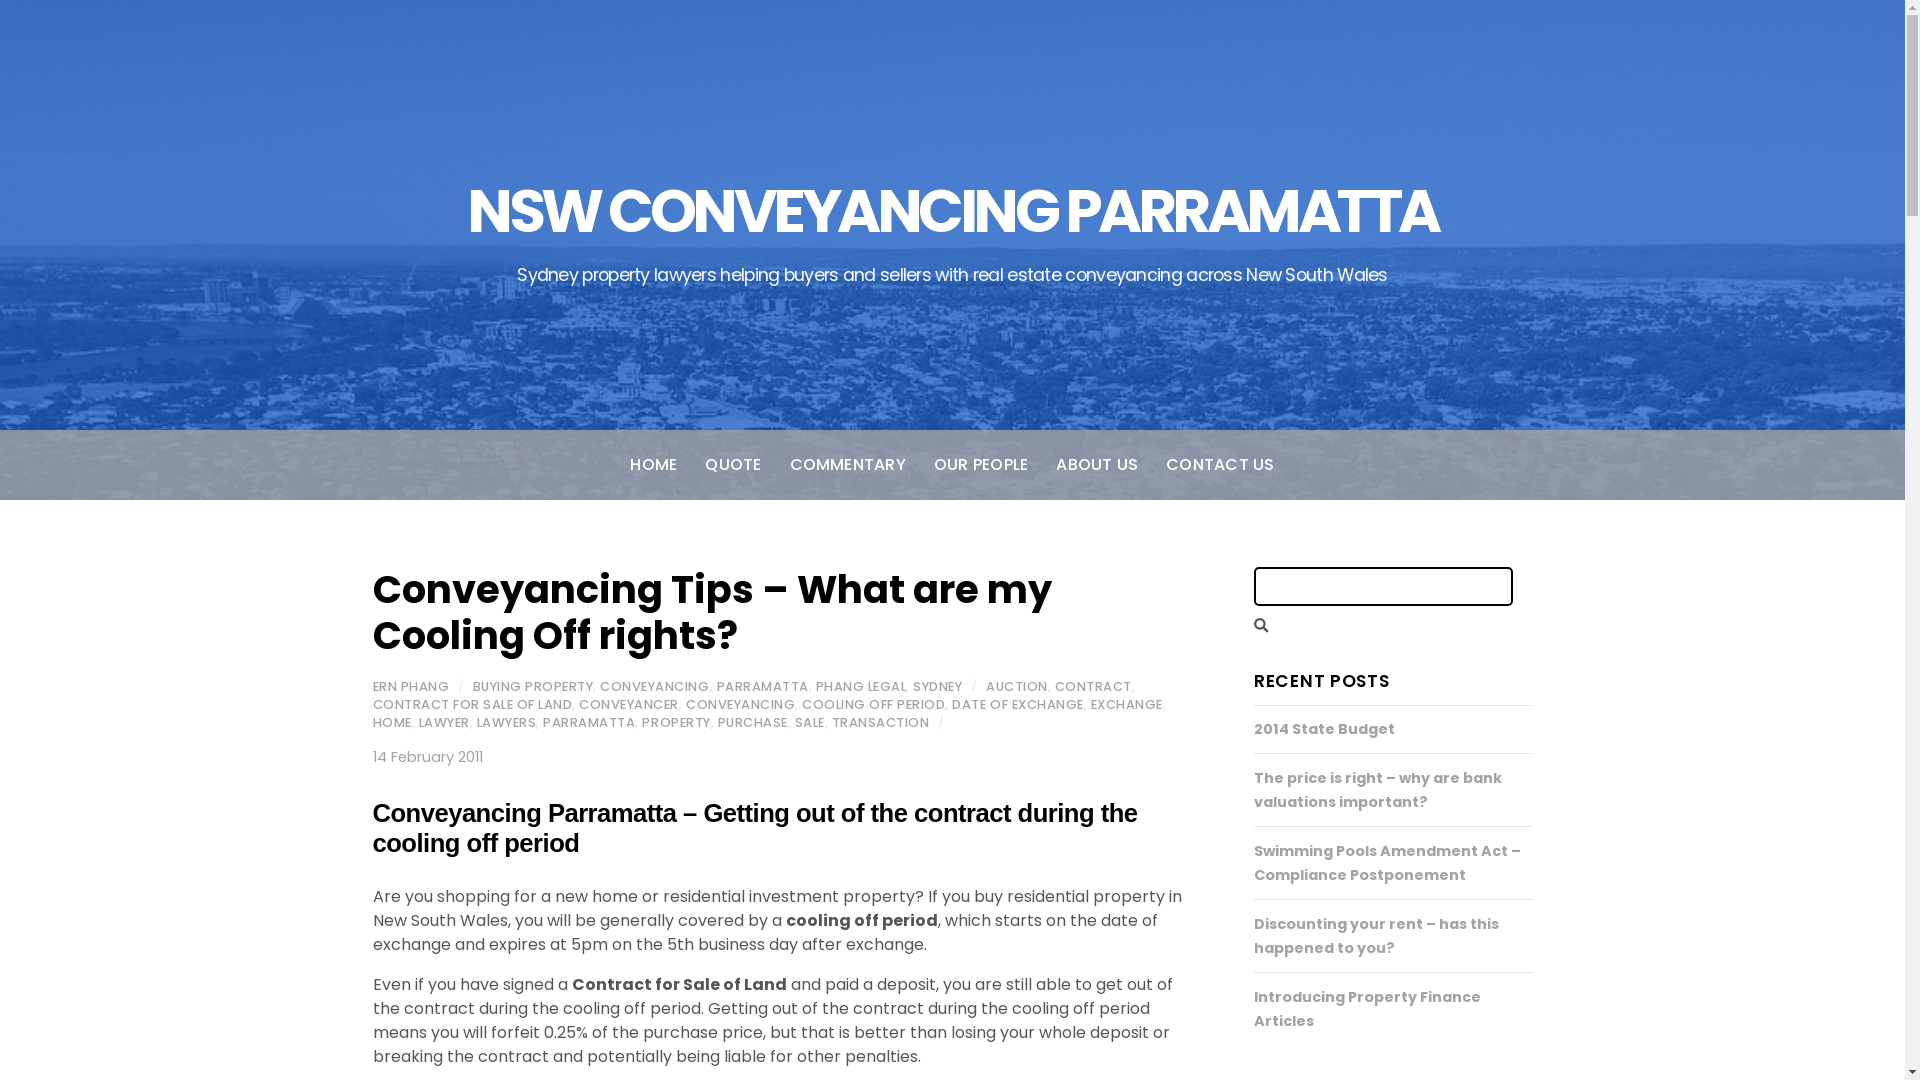 Image resolution: width=1920 pixels, height=1080 pixels. What do you see at coordinates (848, 465) in the screenshot?
I see `COMMENTARY` at bounding box center [848, 465].